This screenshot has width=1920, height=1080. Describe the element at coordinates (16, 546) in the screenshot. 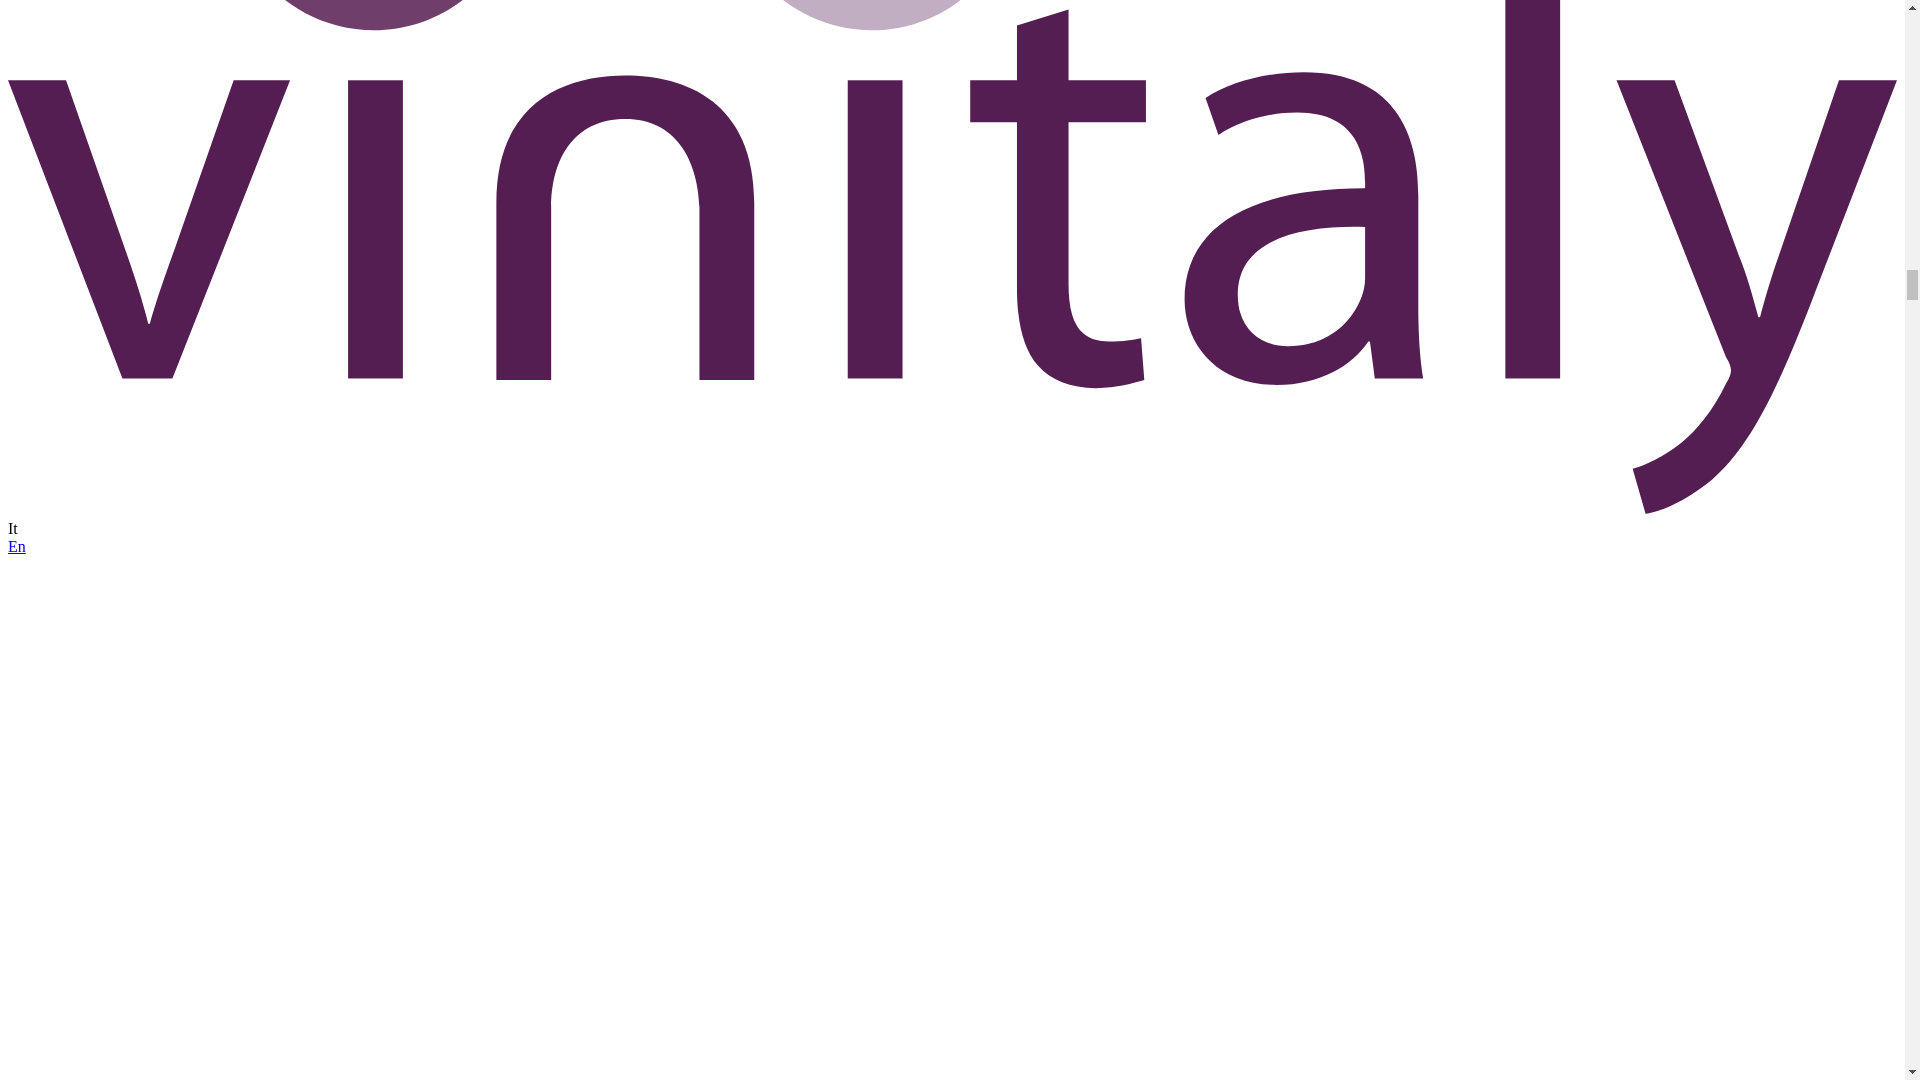

I see `En` at that location.